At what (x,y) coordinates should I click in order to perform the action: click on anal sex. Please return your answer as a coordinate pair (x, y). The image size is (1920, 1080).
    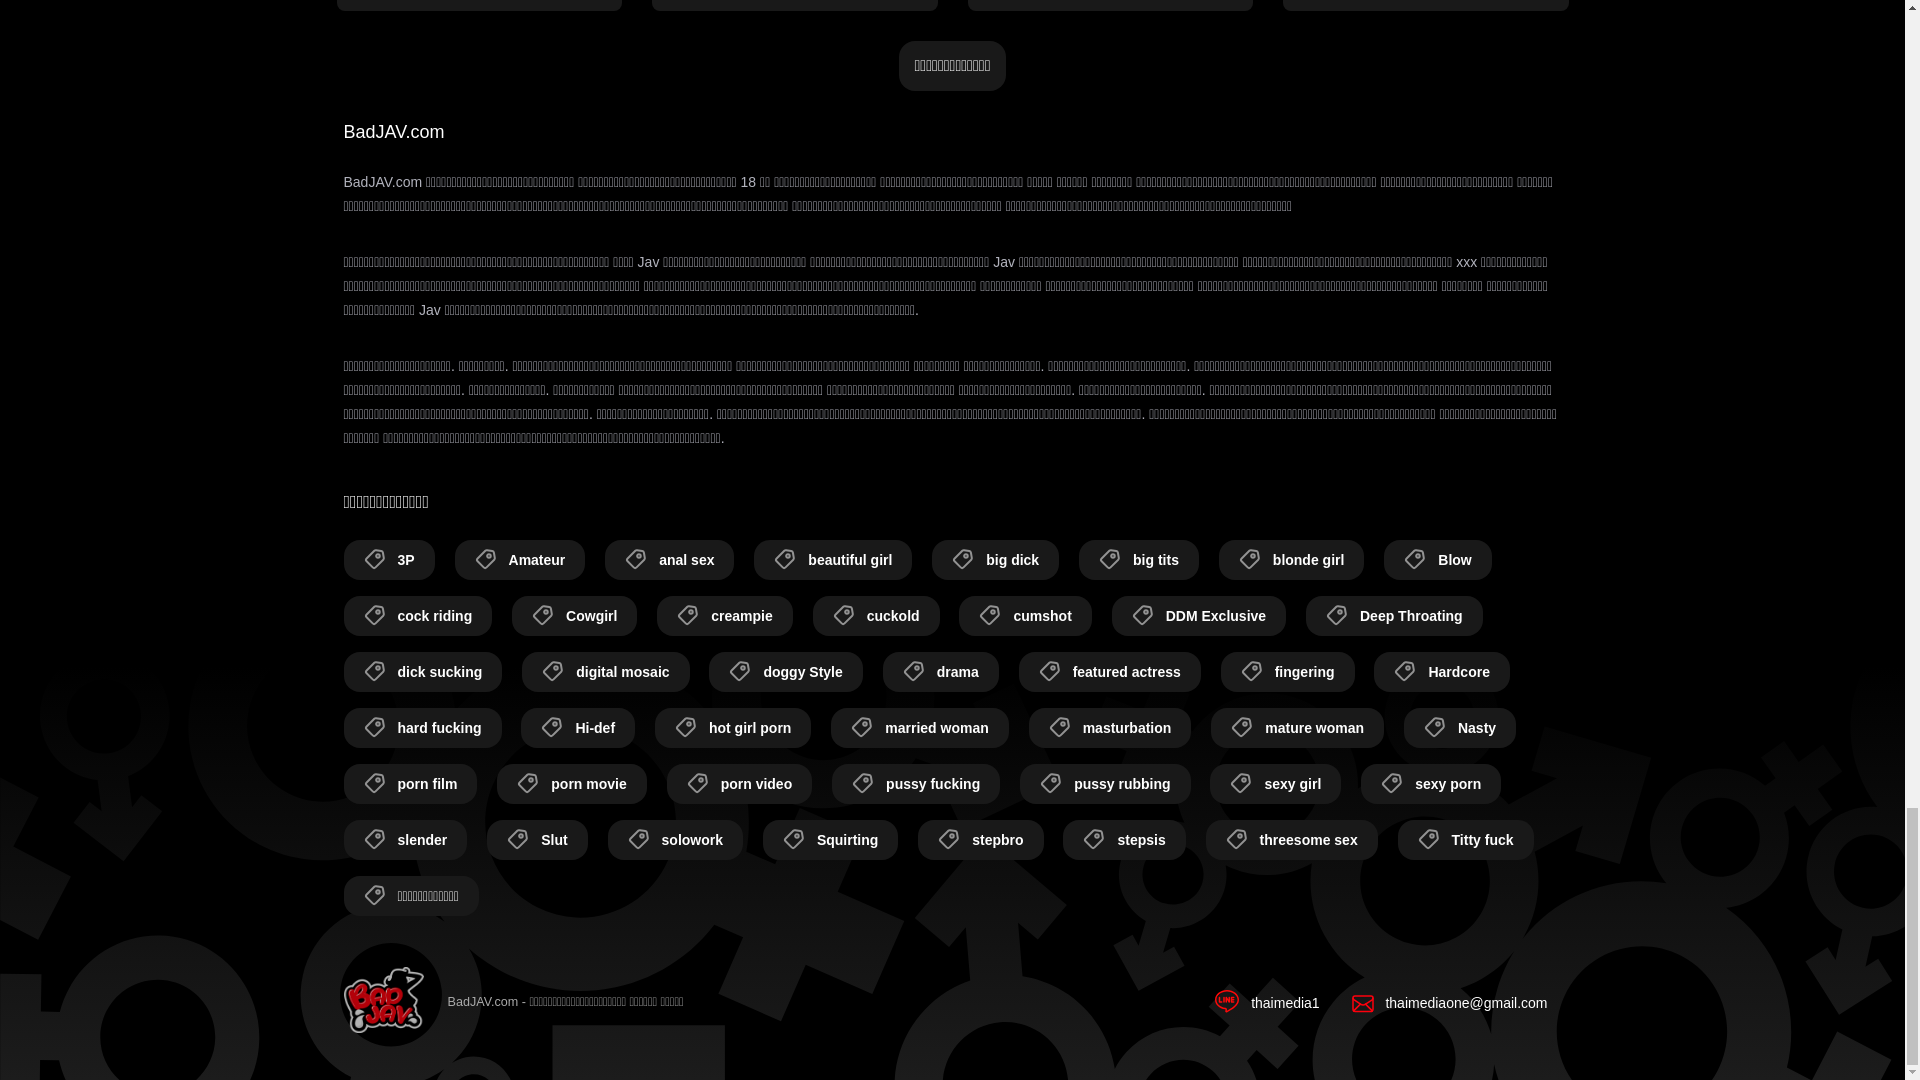
    Looking at the image, I should click on (668, 560).